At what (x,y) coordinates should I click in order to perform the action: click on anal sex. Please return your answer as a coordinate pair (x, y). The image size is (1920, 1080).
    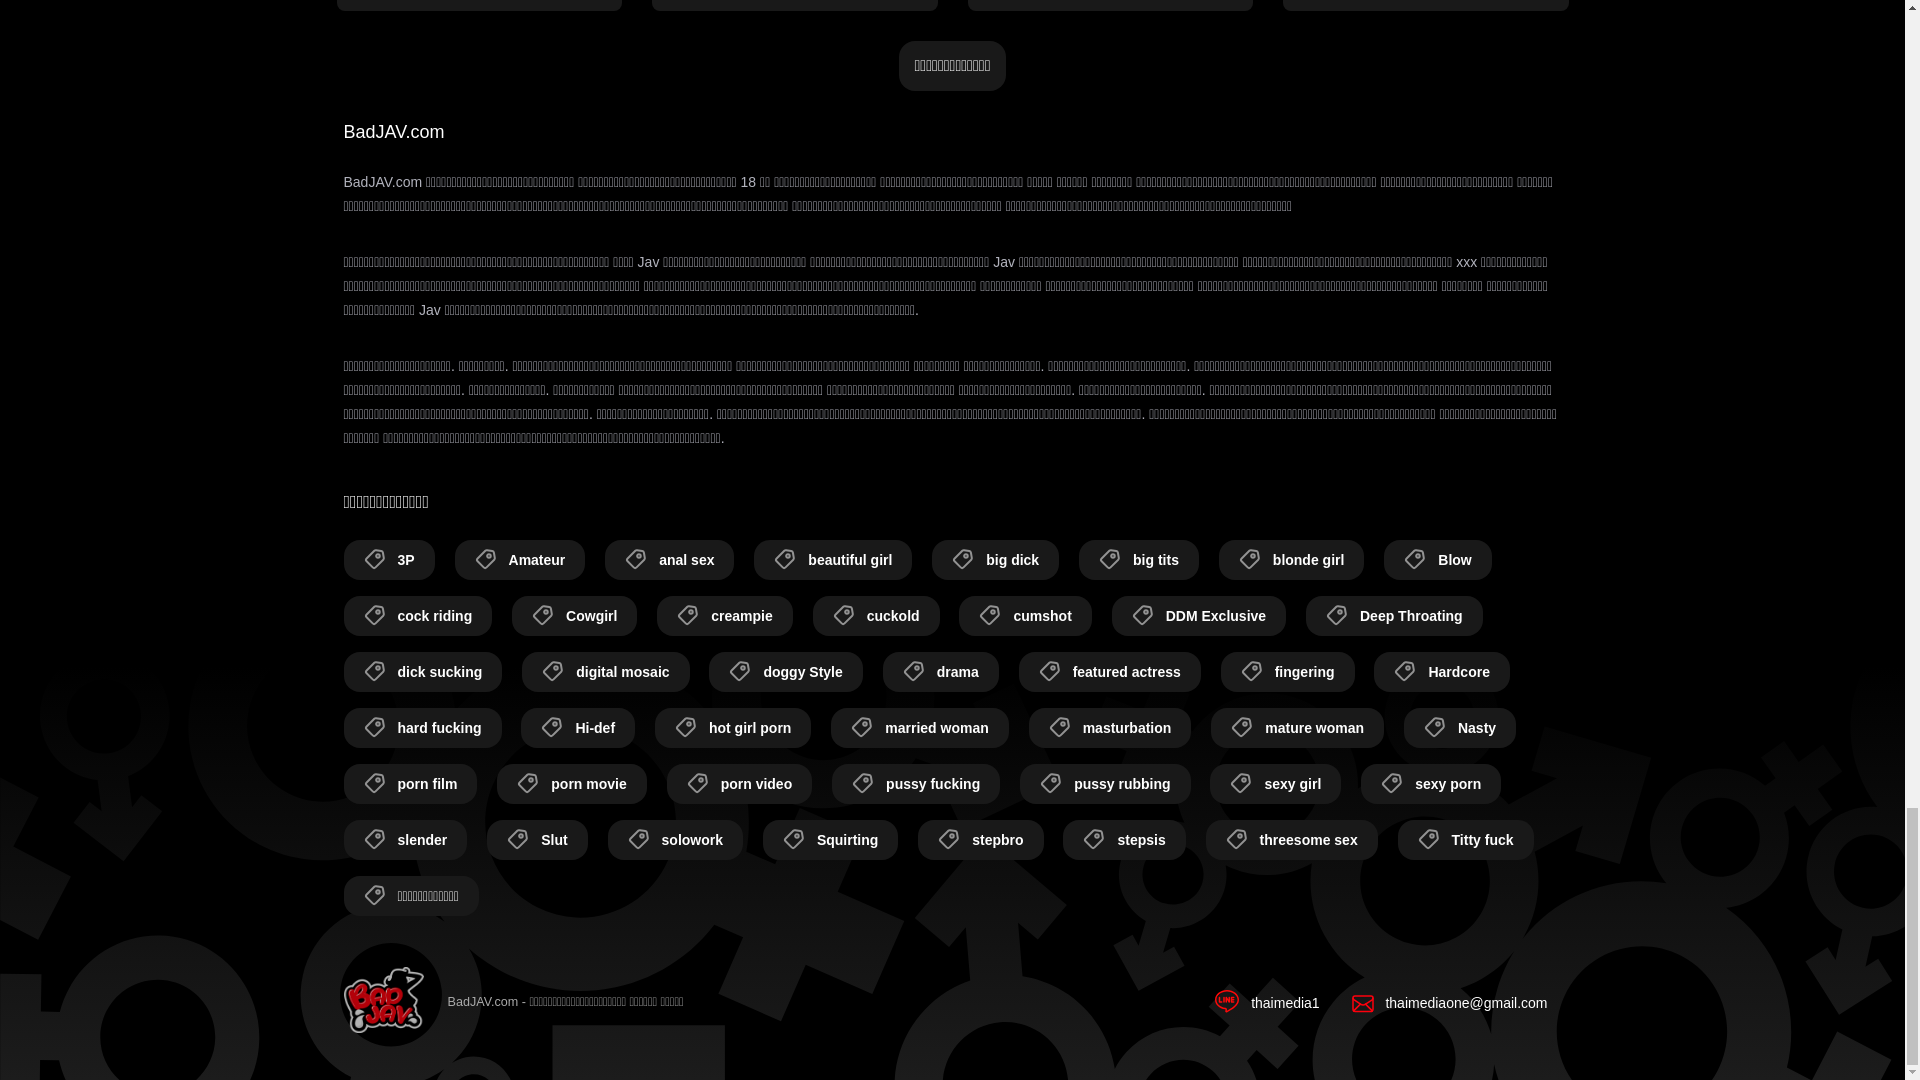
    Looking at the image, I should click on (668, 560).